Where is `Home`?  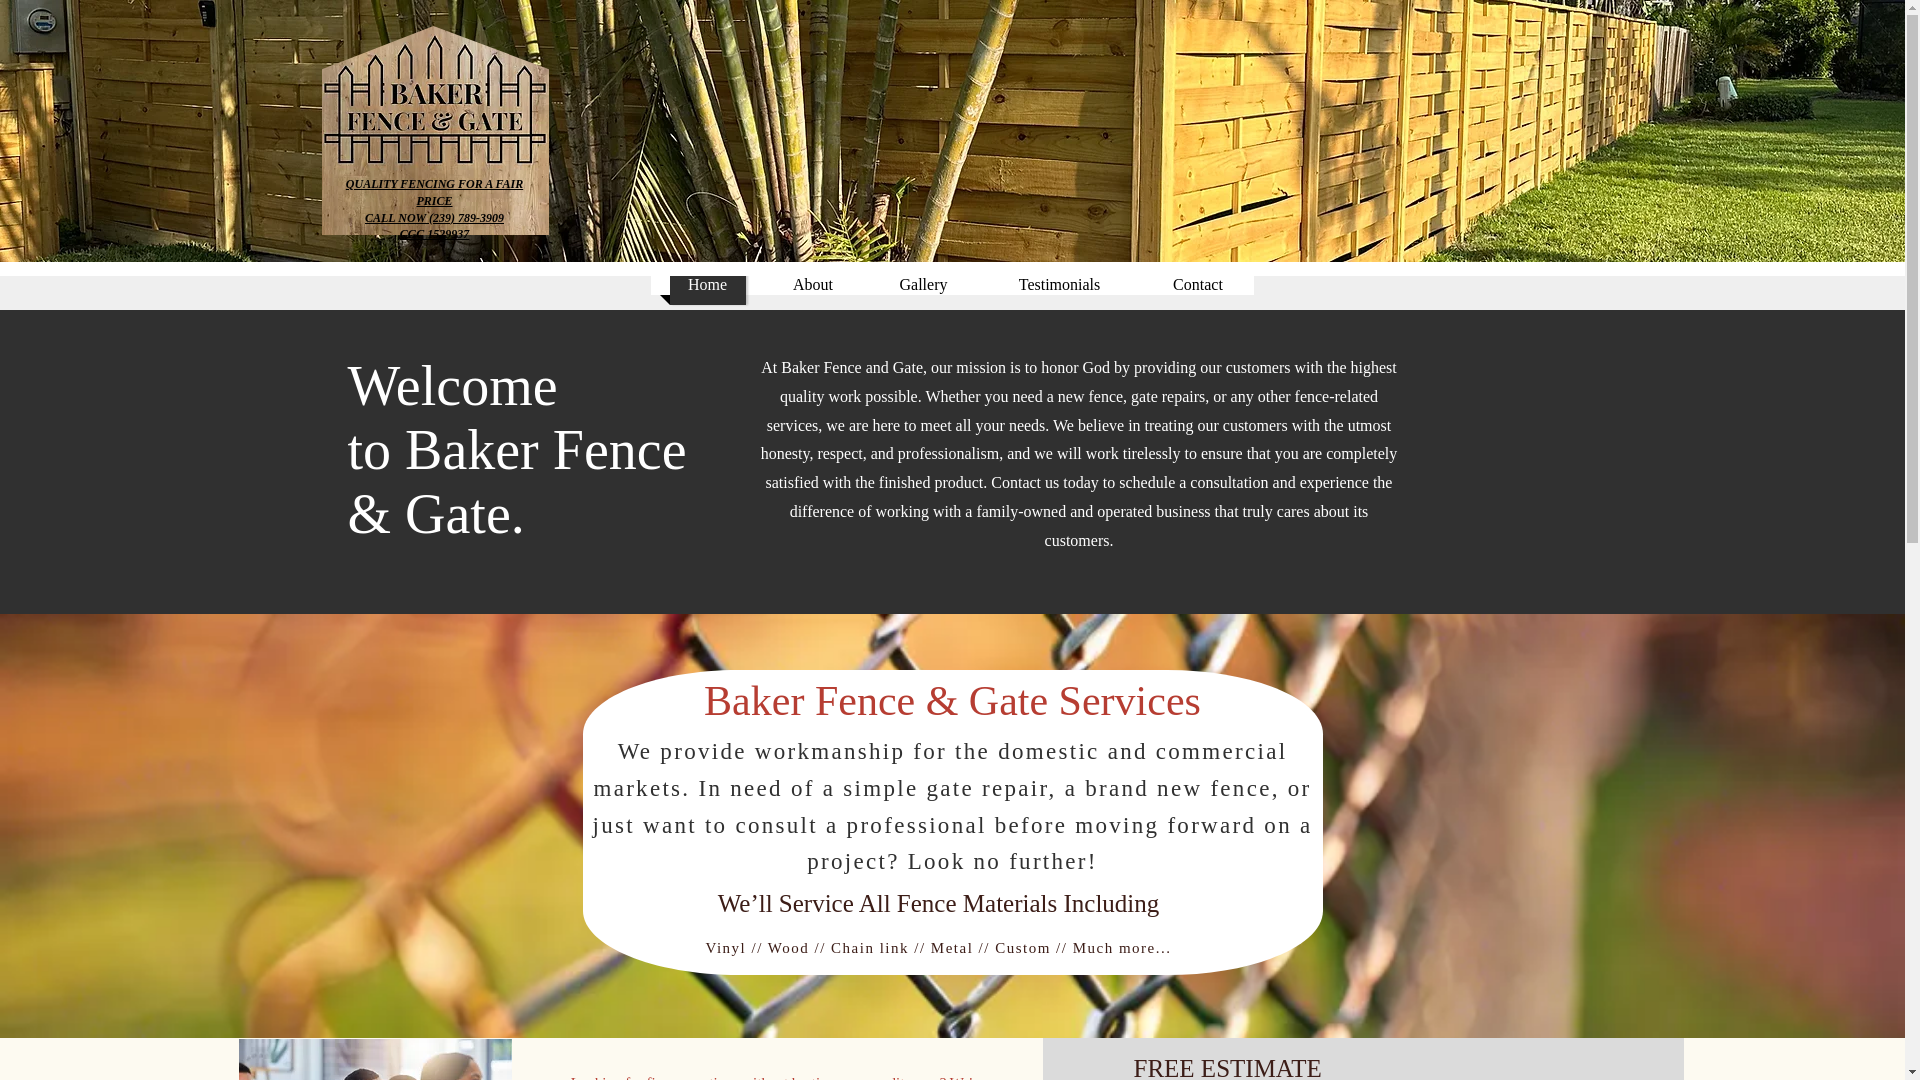
Home is located at coordinates (708, 284).